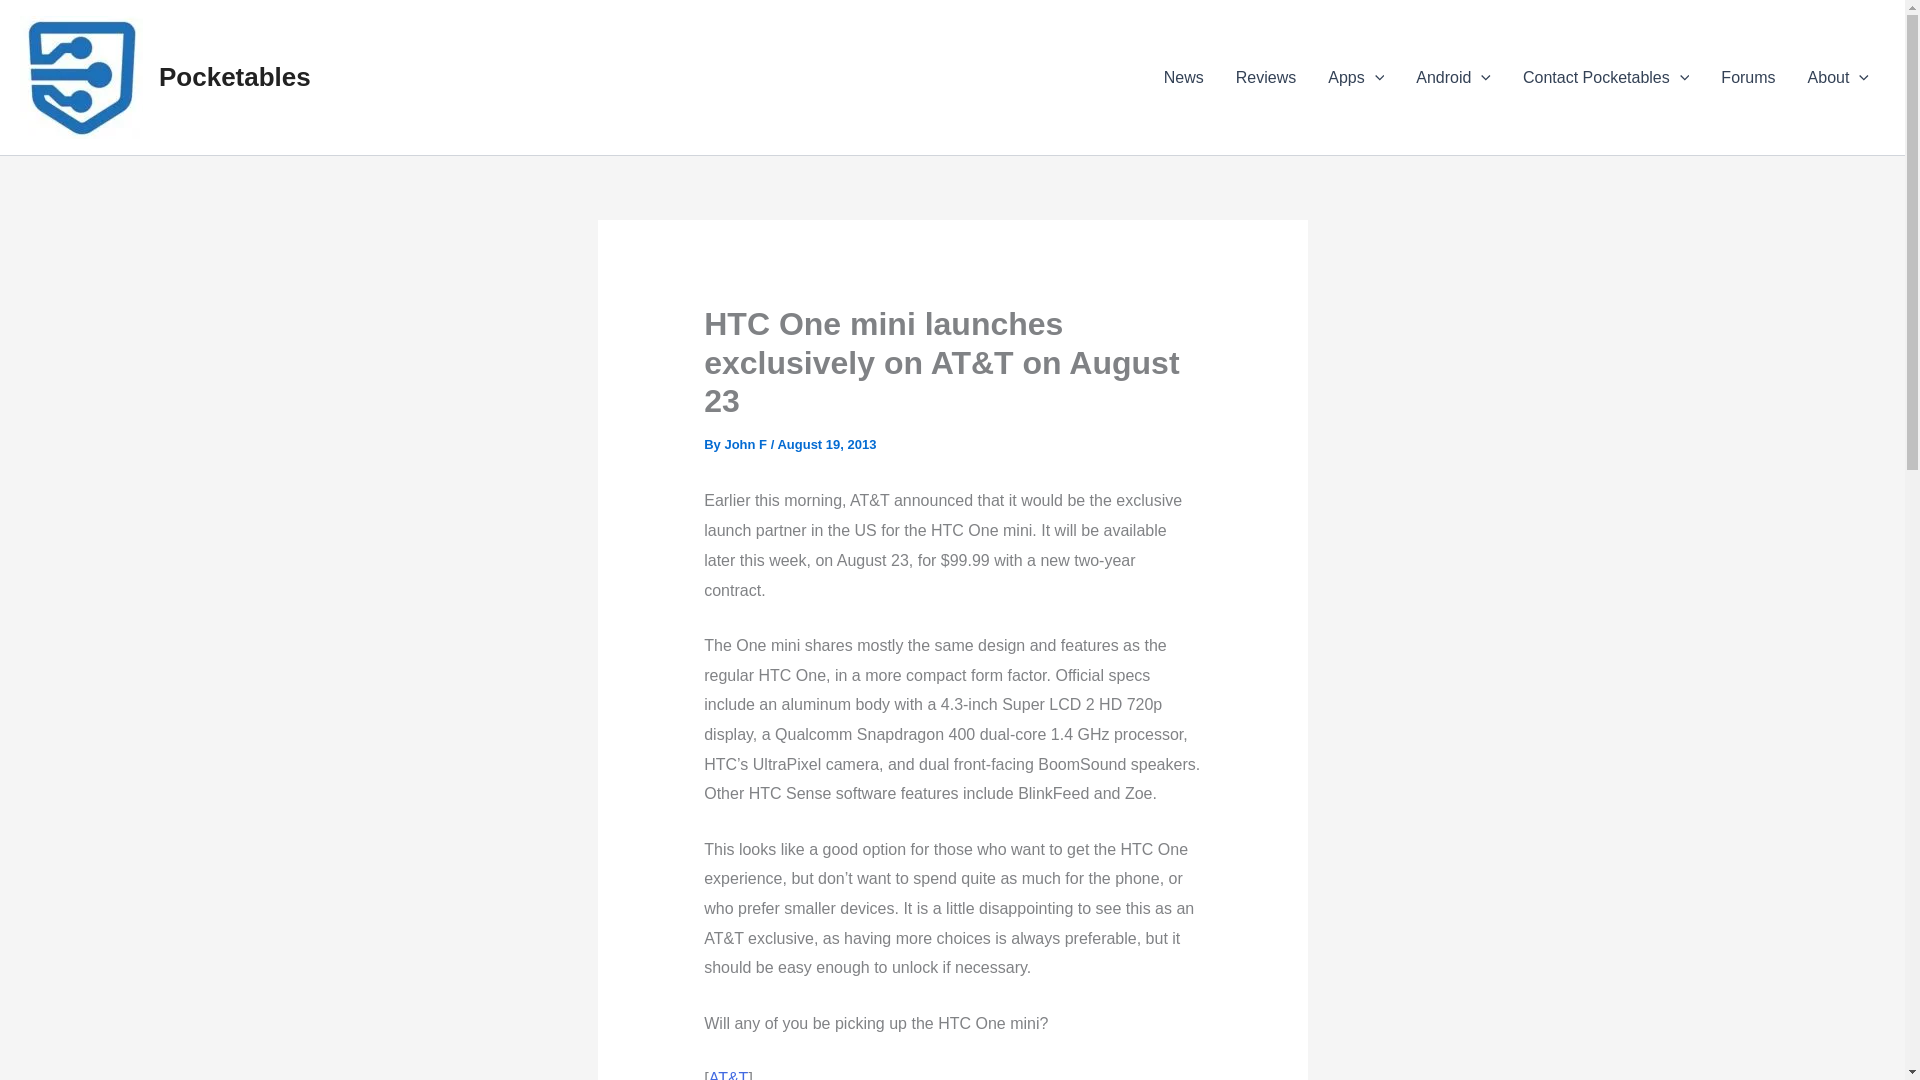 Image resolution: width=1920 pixels, height=1080 pixels. Describe the element at coordinates (1265, 77) in the screenshot. I see `Reviews` at that location.